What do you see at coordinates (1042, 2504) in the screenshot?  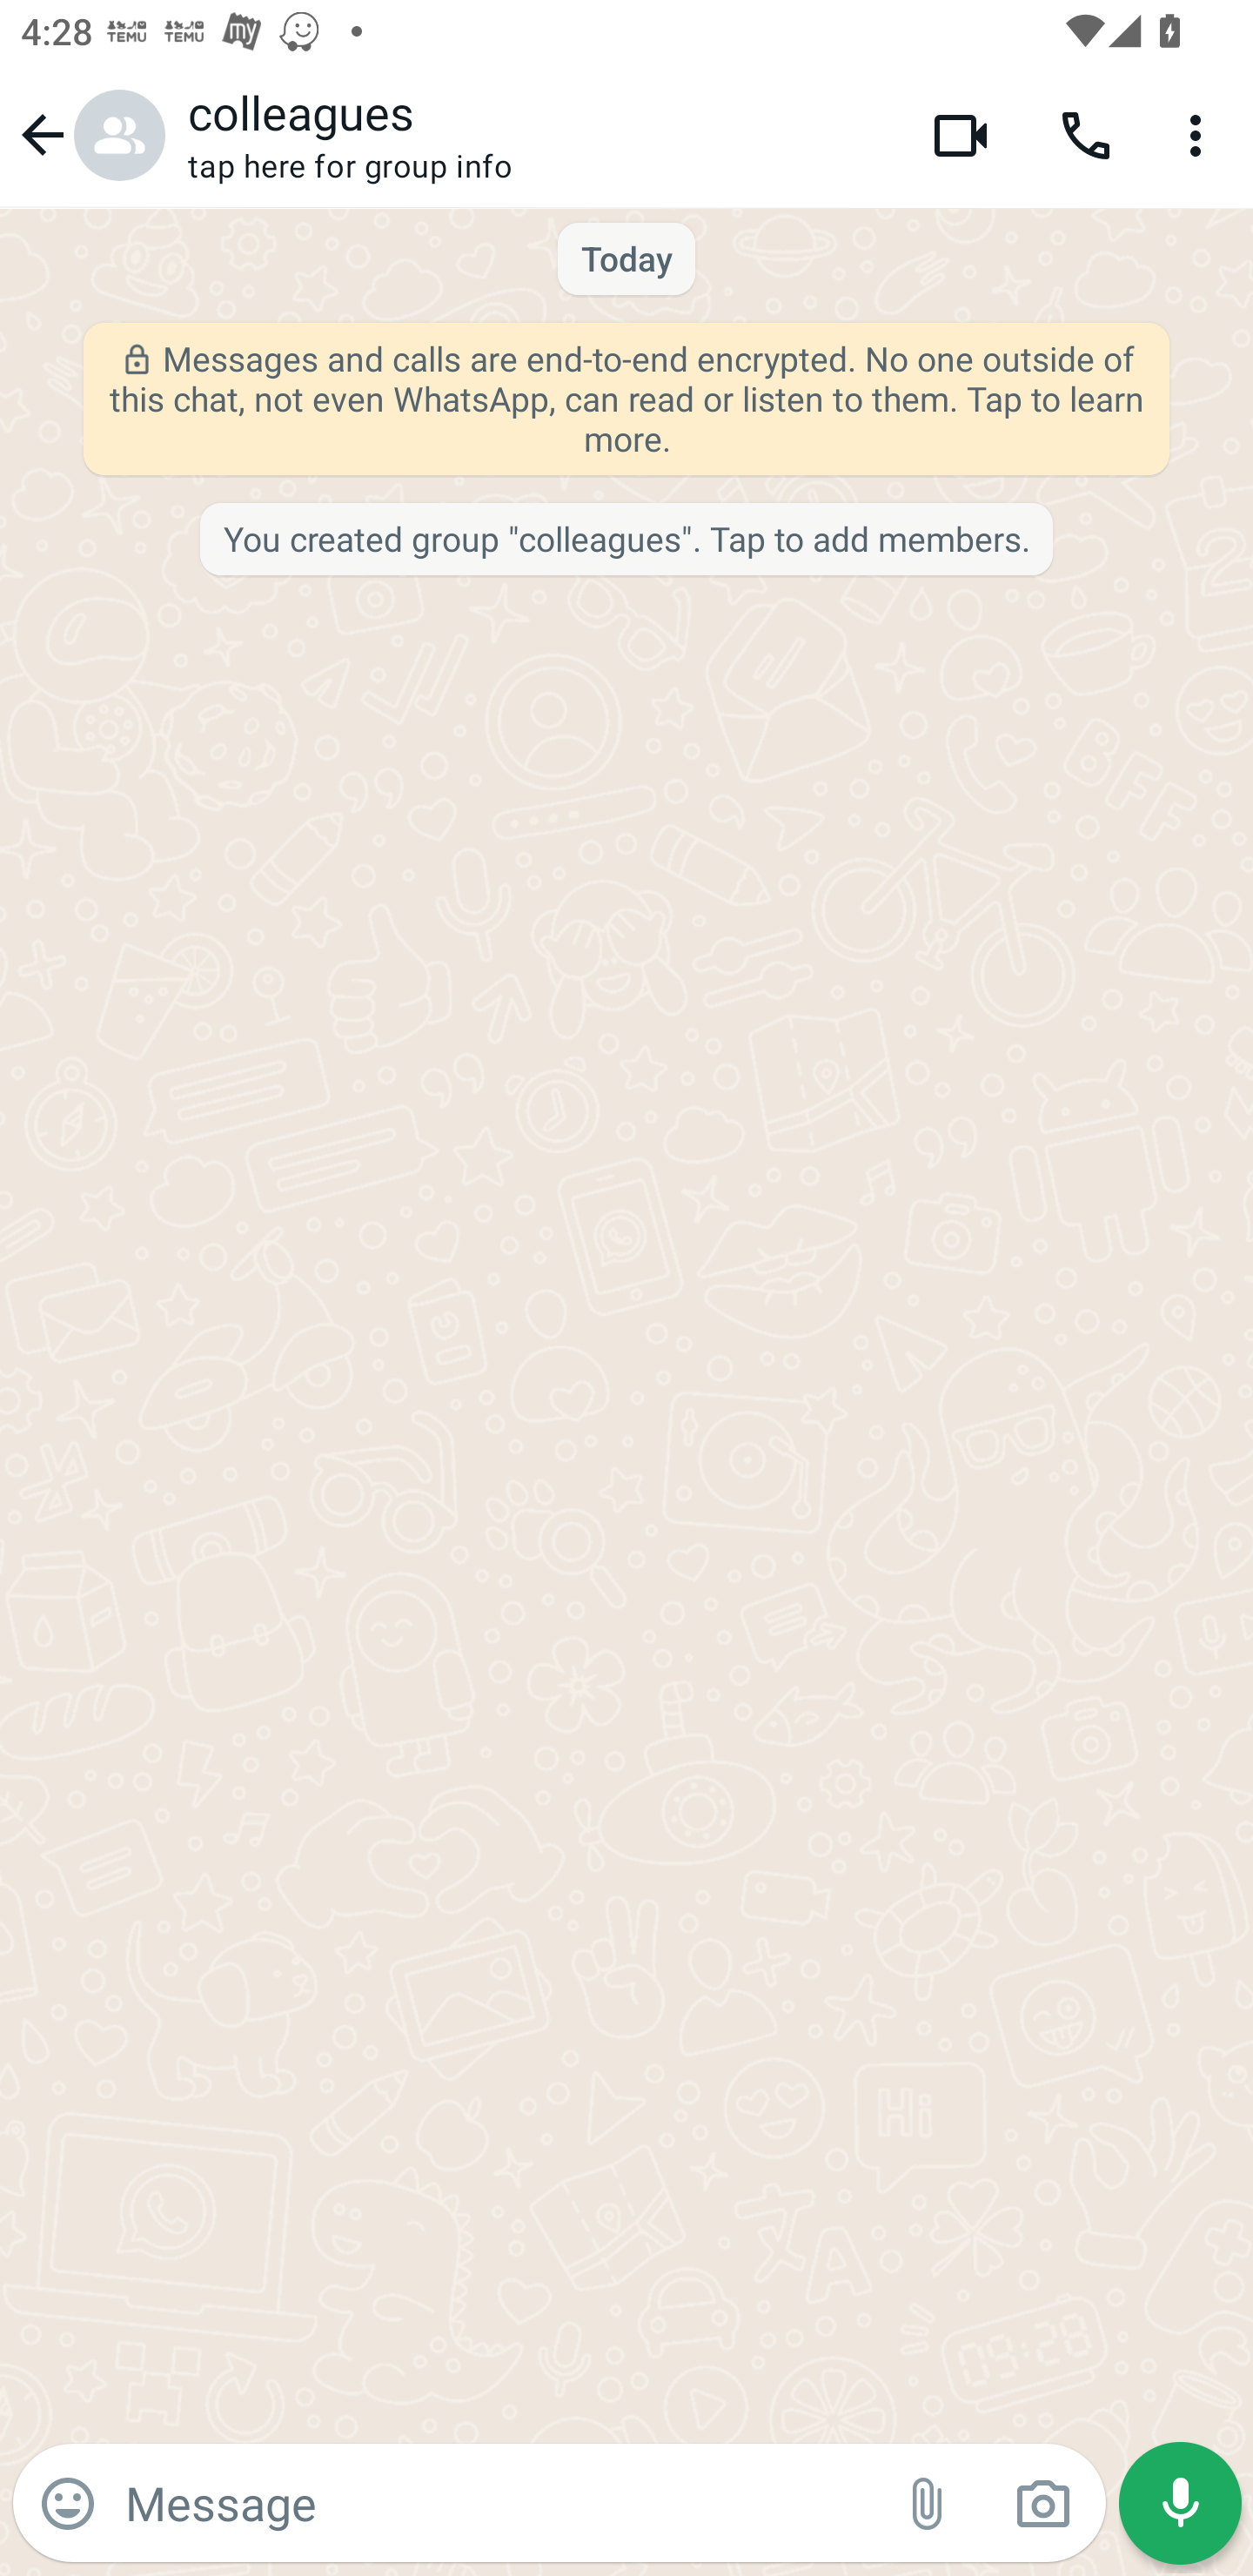 I see `Camera` at bounding box center [1042, 2504].